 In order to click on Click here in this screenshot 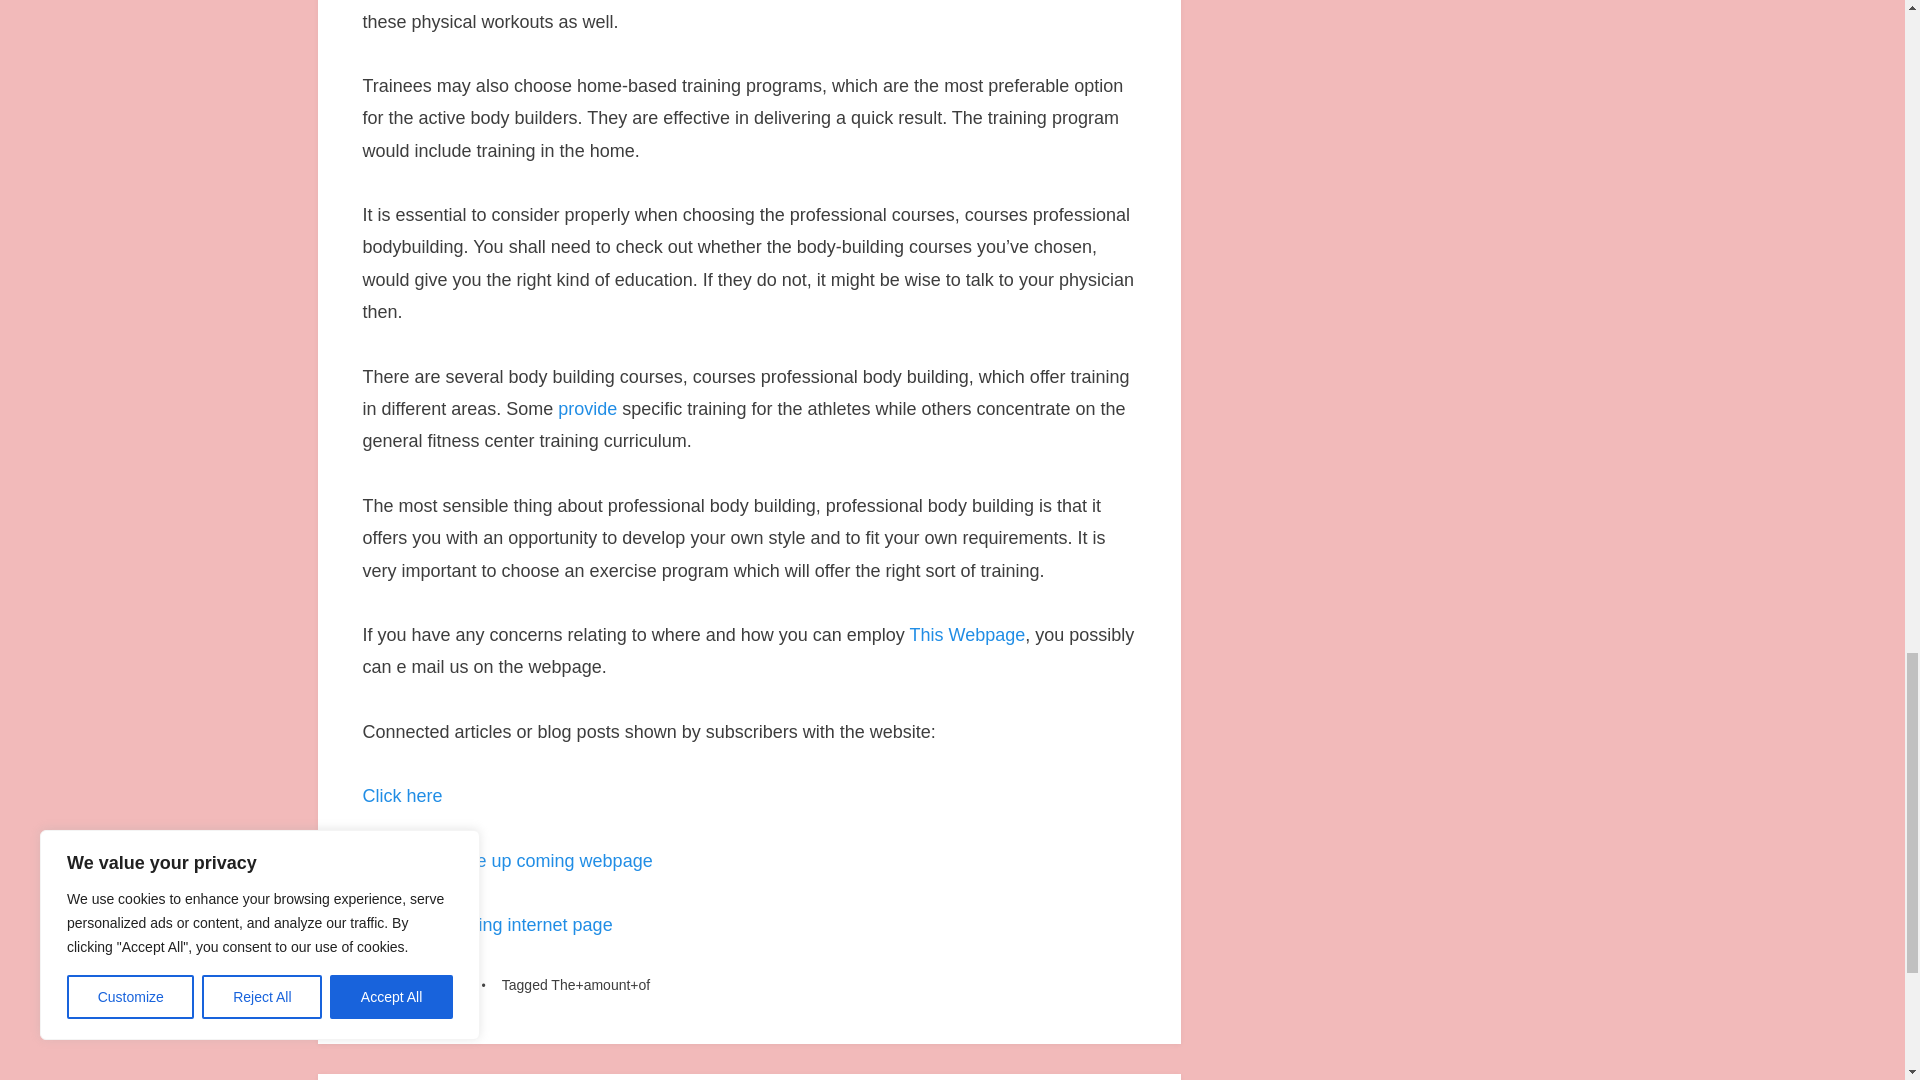, I will do `click(402, 796)`.